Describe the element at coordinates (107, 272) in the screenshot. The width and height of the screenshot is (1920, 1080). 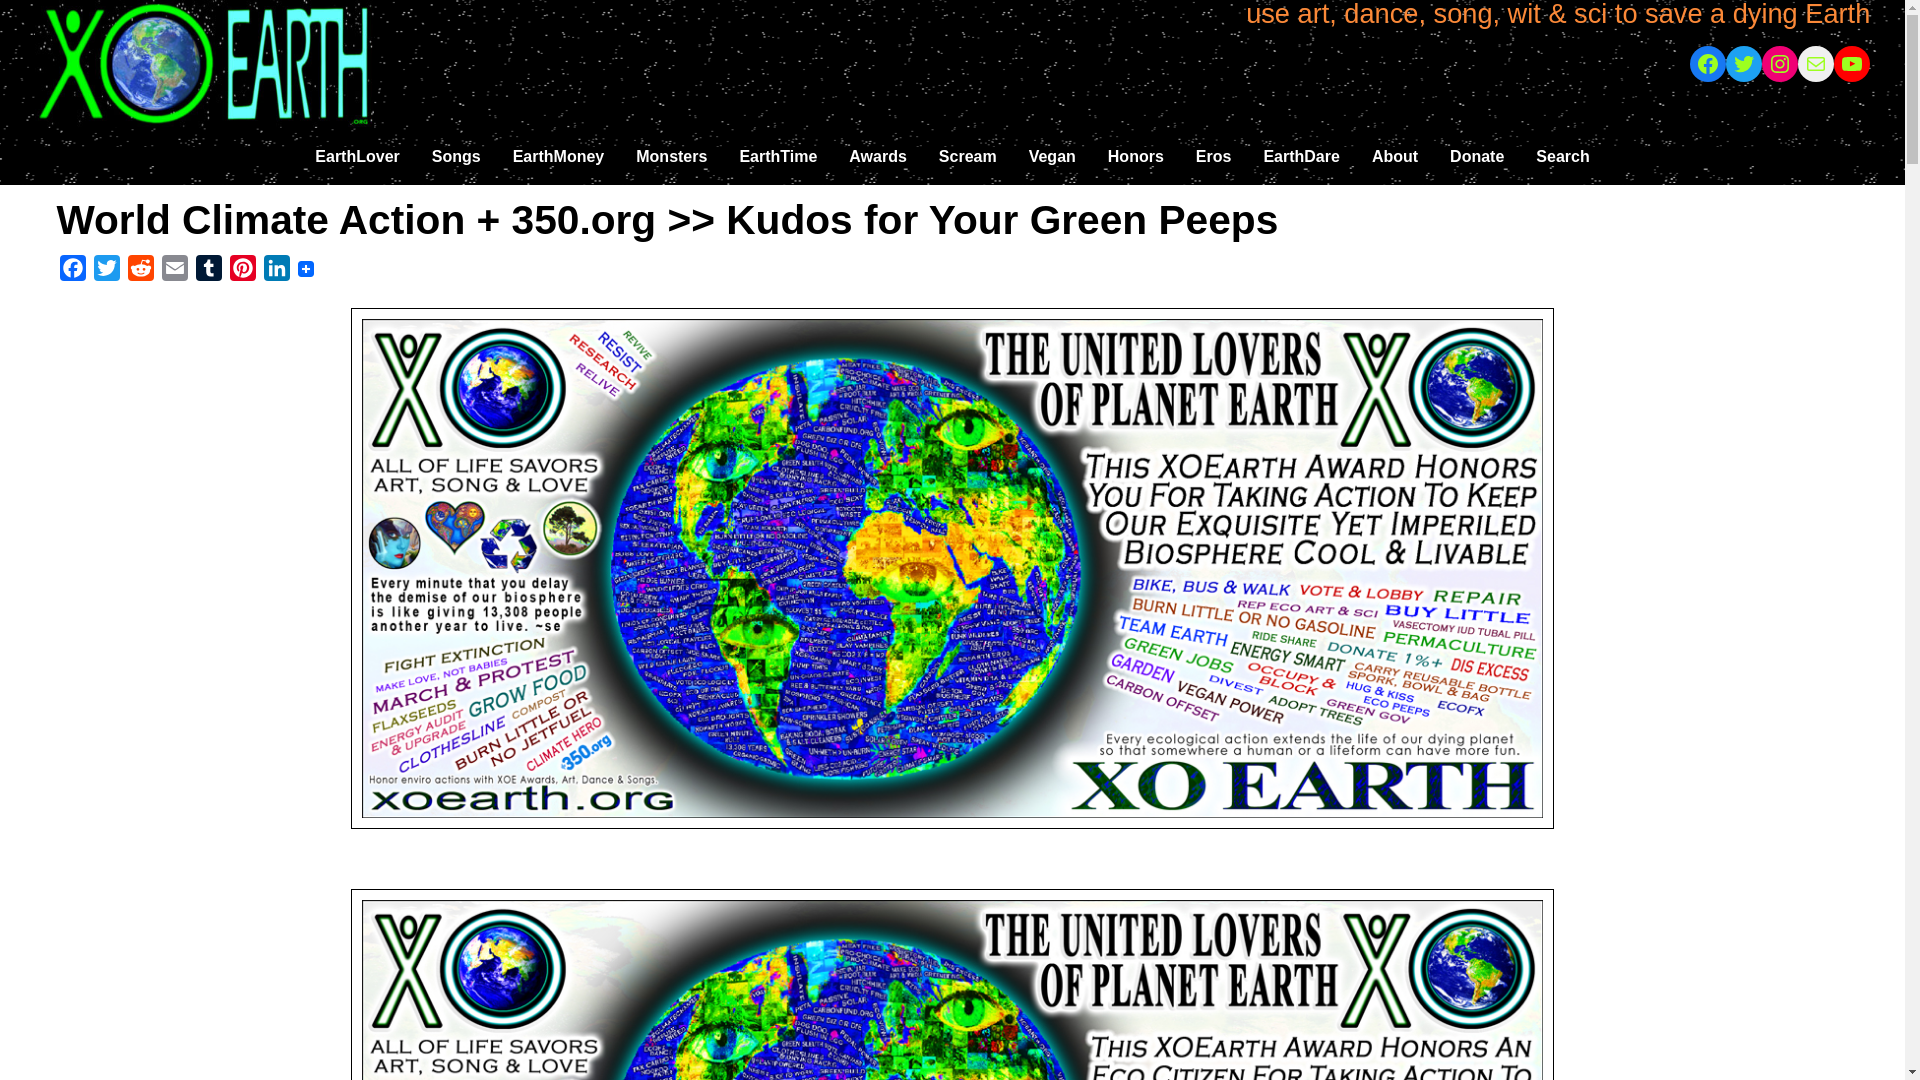
I see `Twitter` at that location.